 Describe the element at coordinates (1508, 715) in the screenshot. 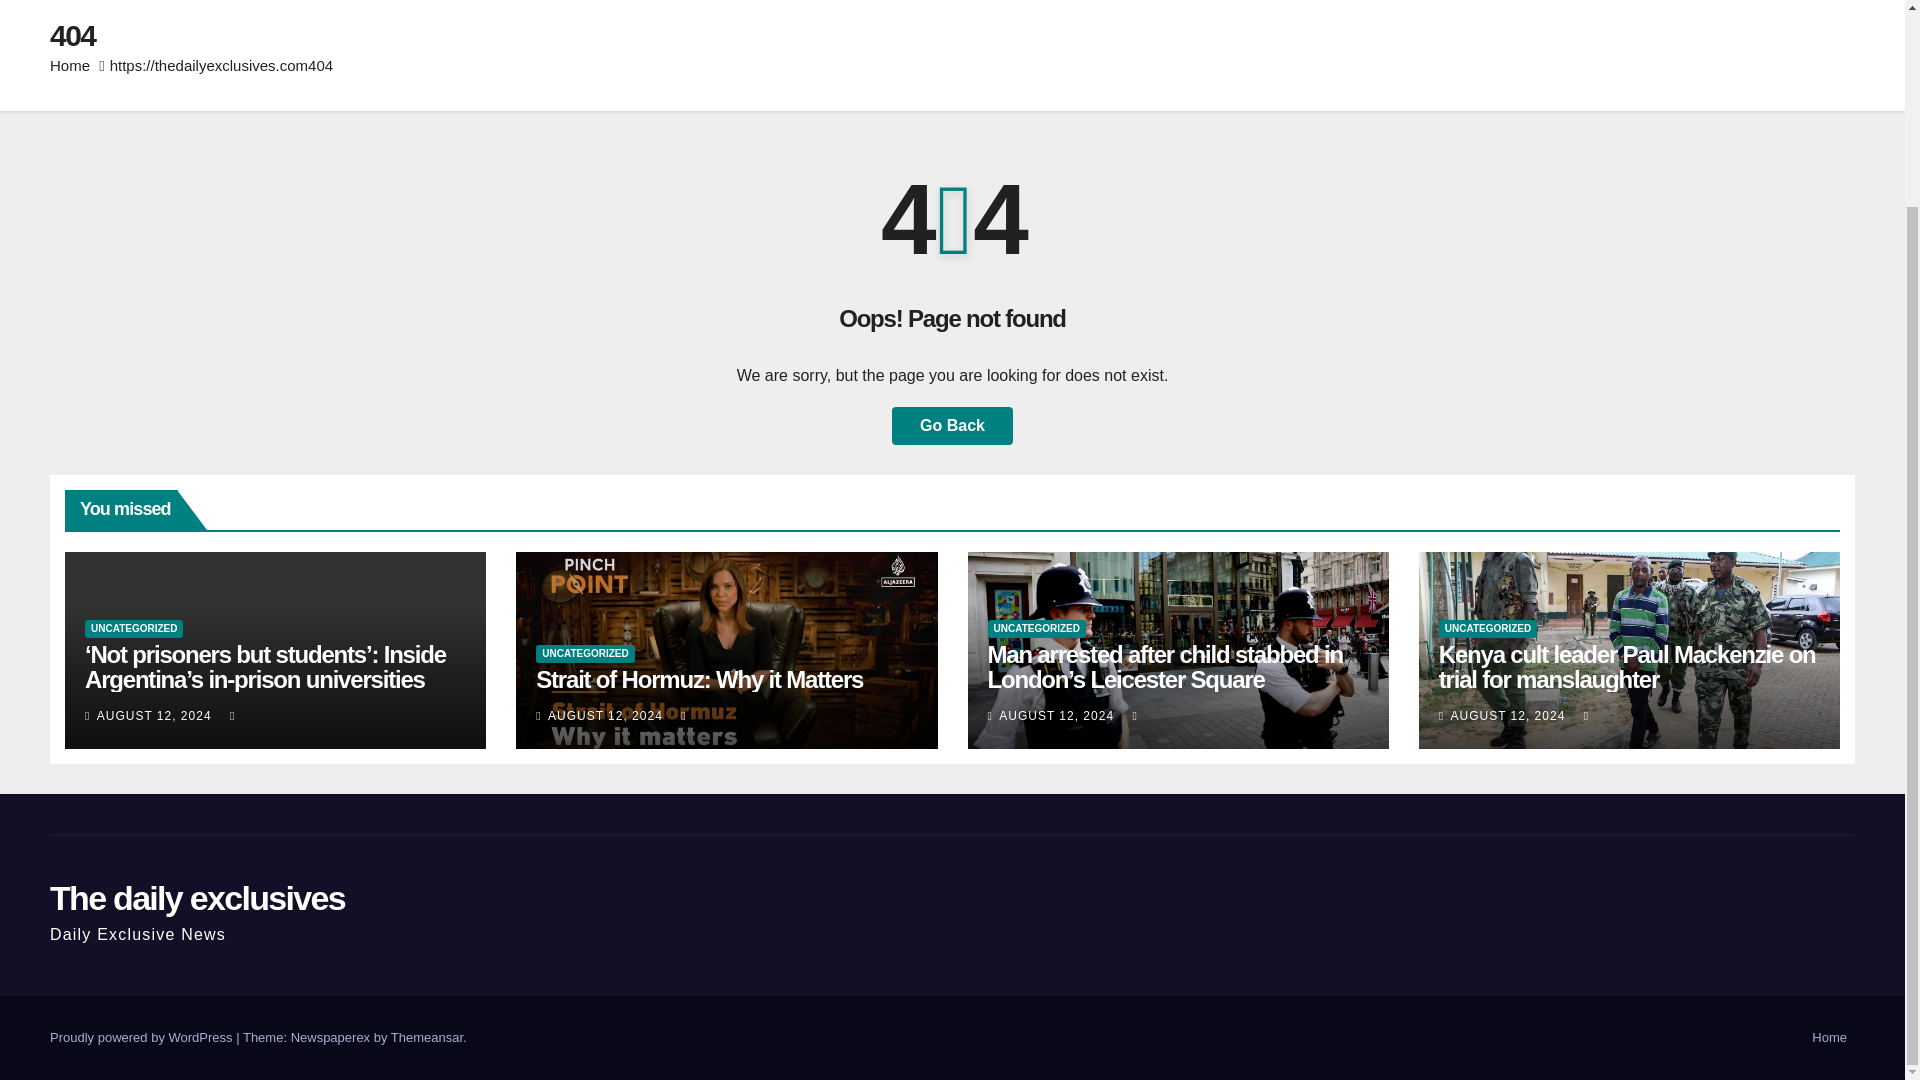

I see `AUGUST 12, 2024` at that location.